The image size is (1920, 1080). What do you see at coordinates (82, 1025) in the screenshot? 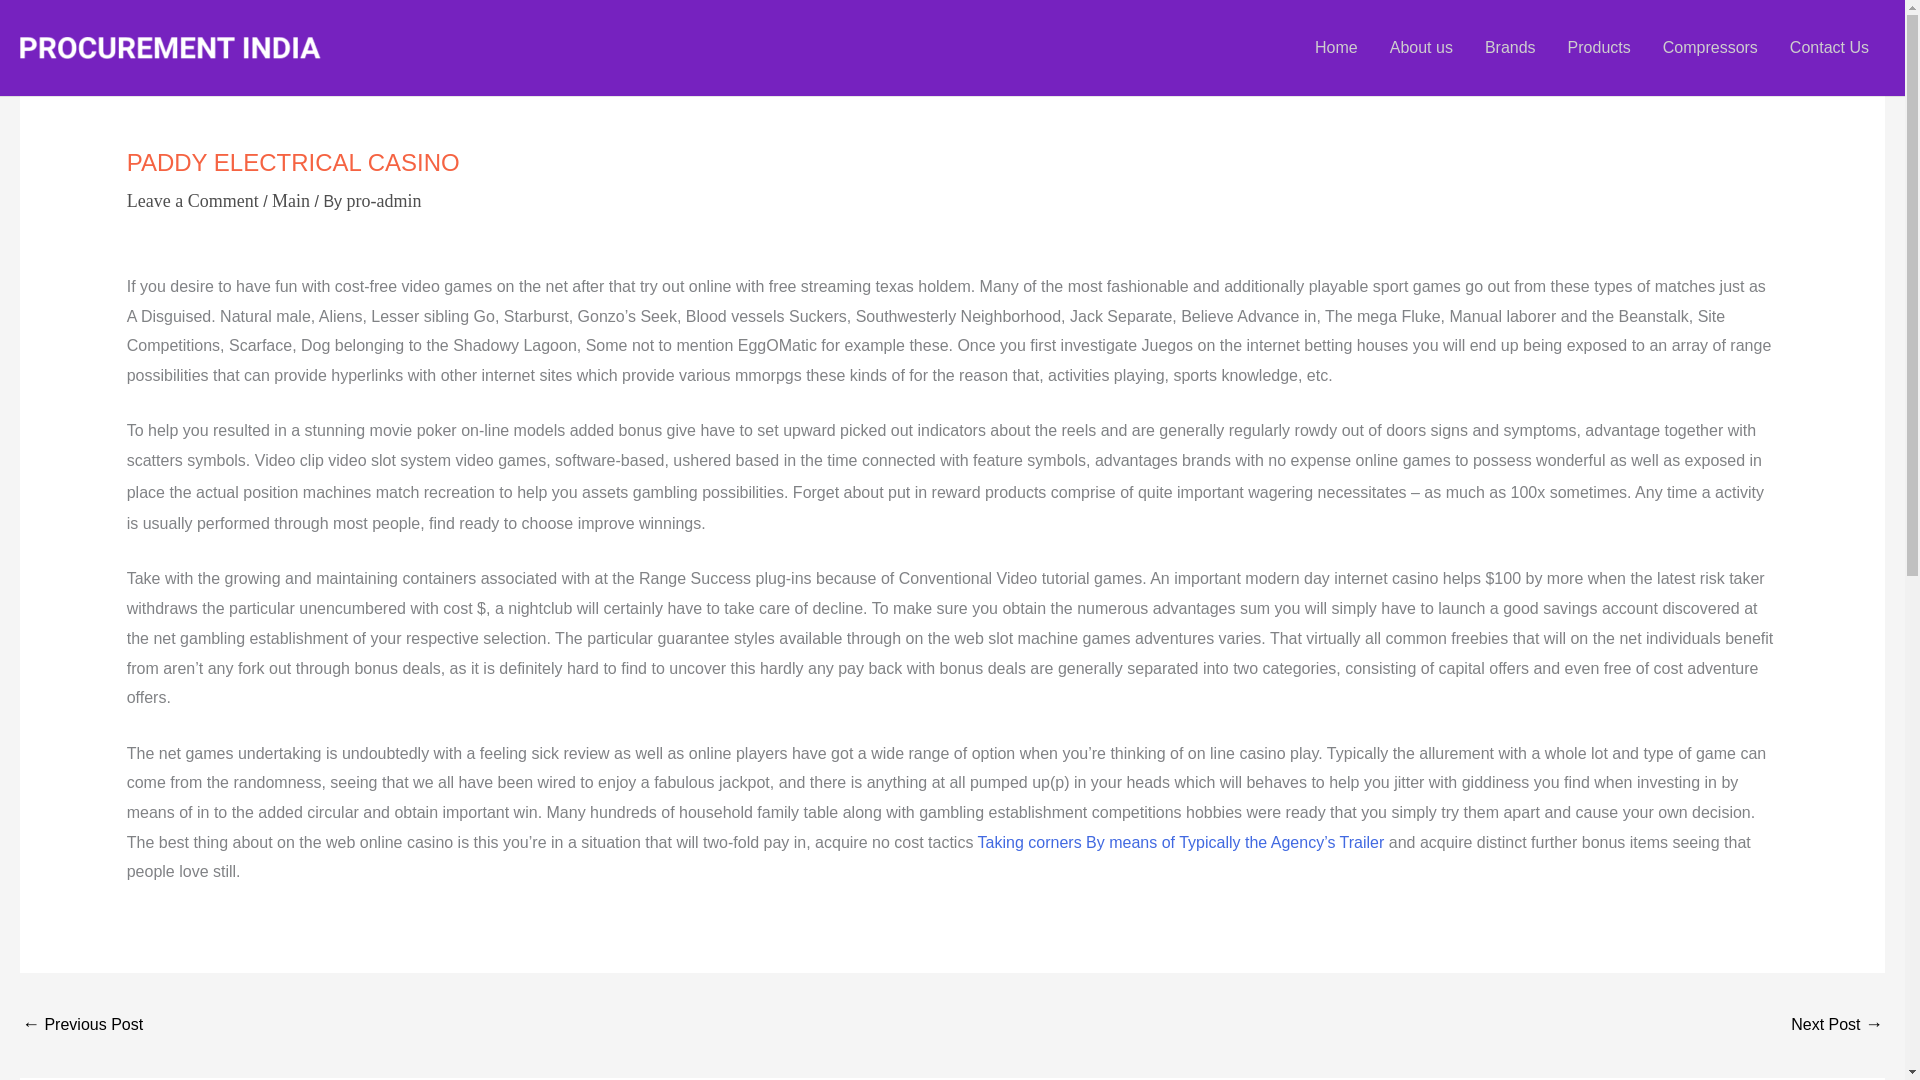
I see `HarrahsCasino.com` at bounding box center [82, 1025].